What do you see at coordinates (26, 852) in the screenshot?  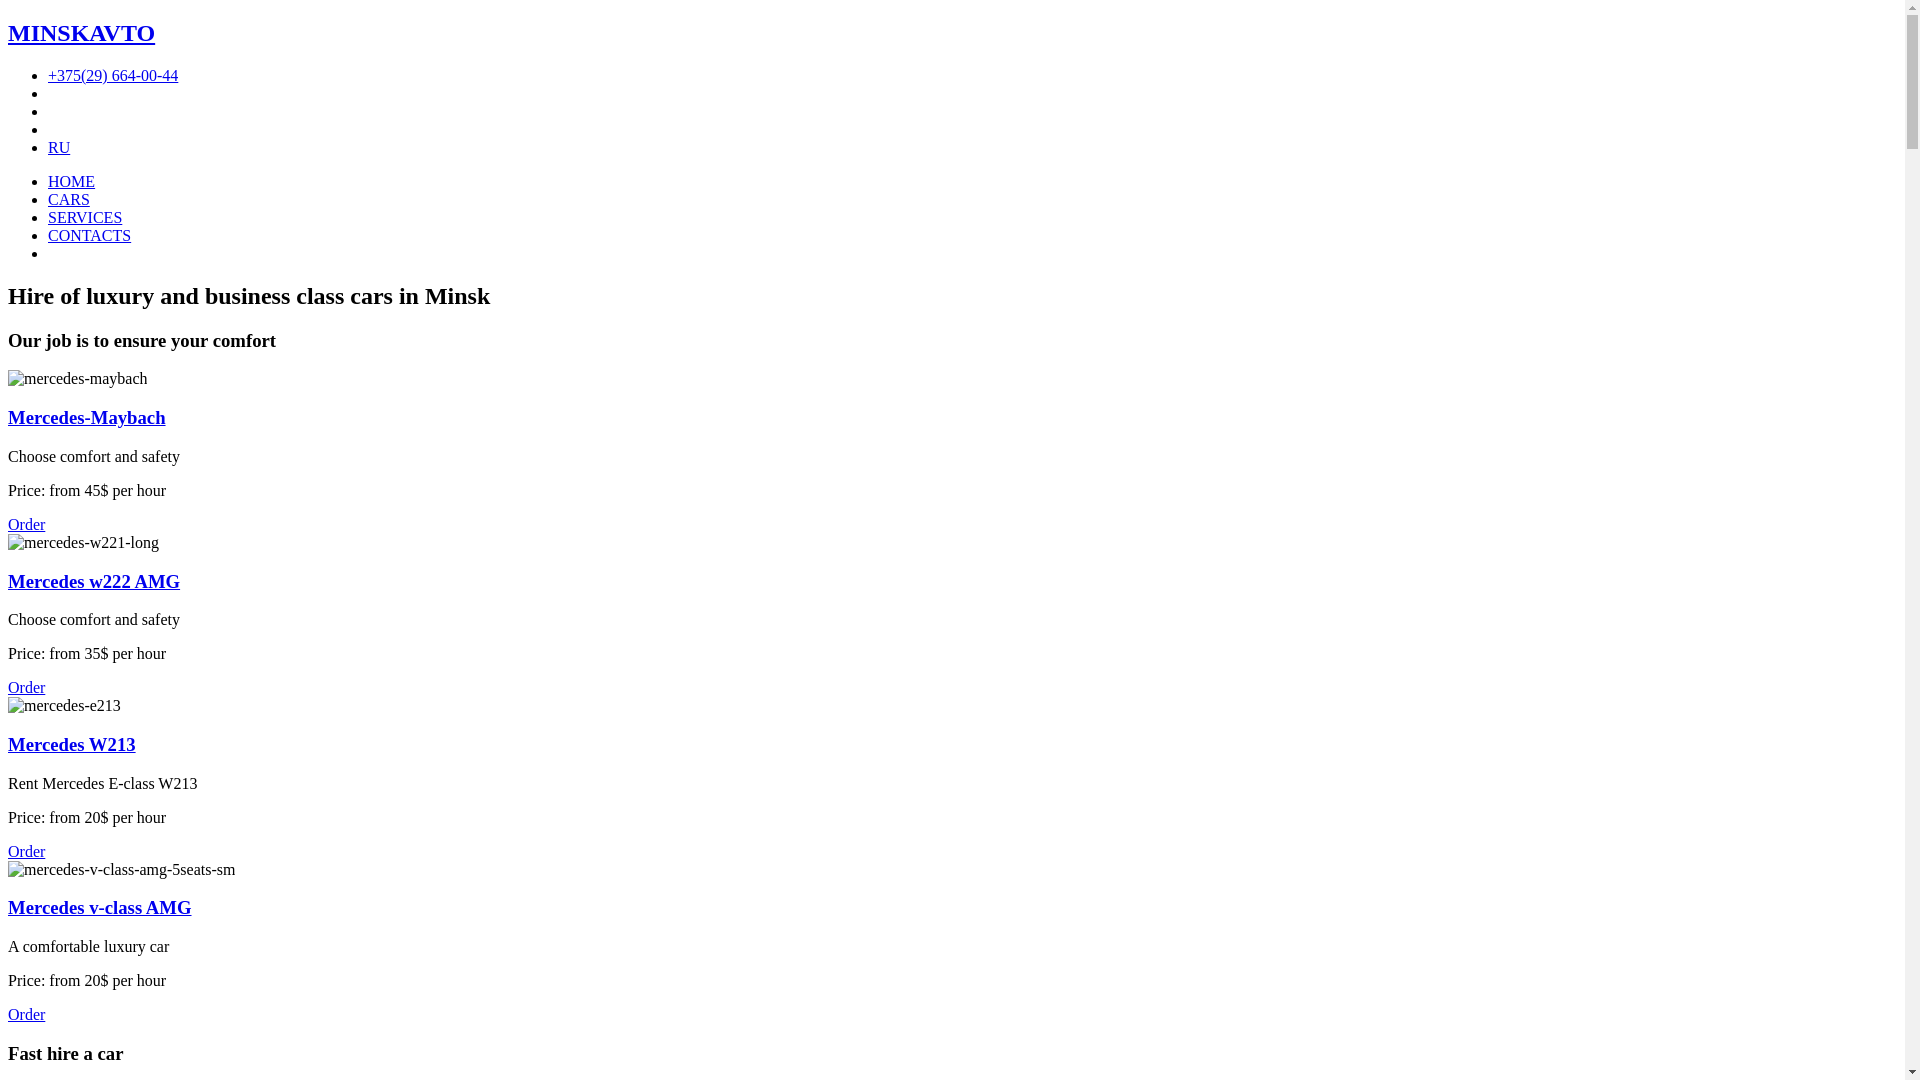 I see `Order` at bounding box center [26, 852].